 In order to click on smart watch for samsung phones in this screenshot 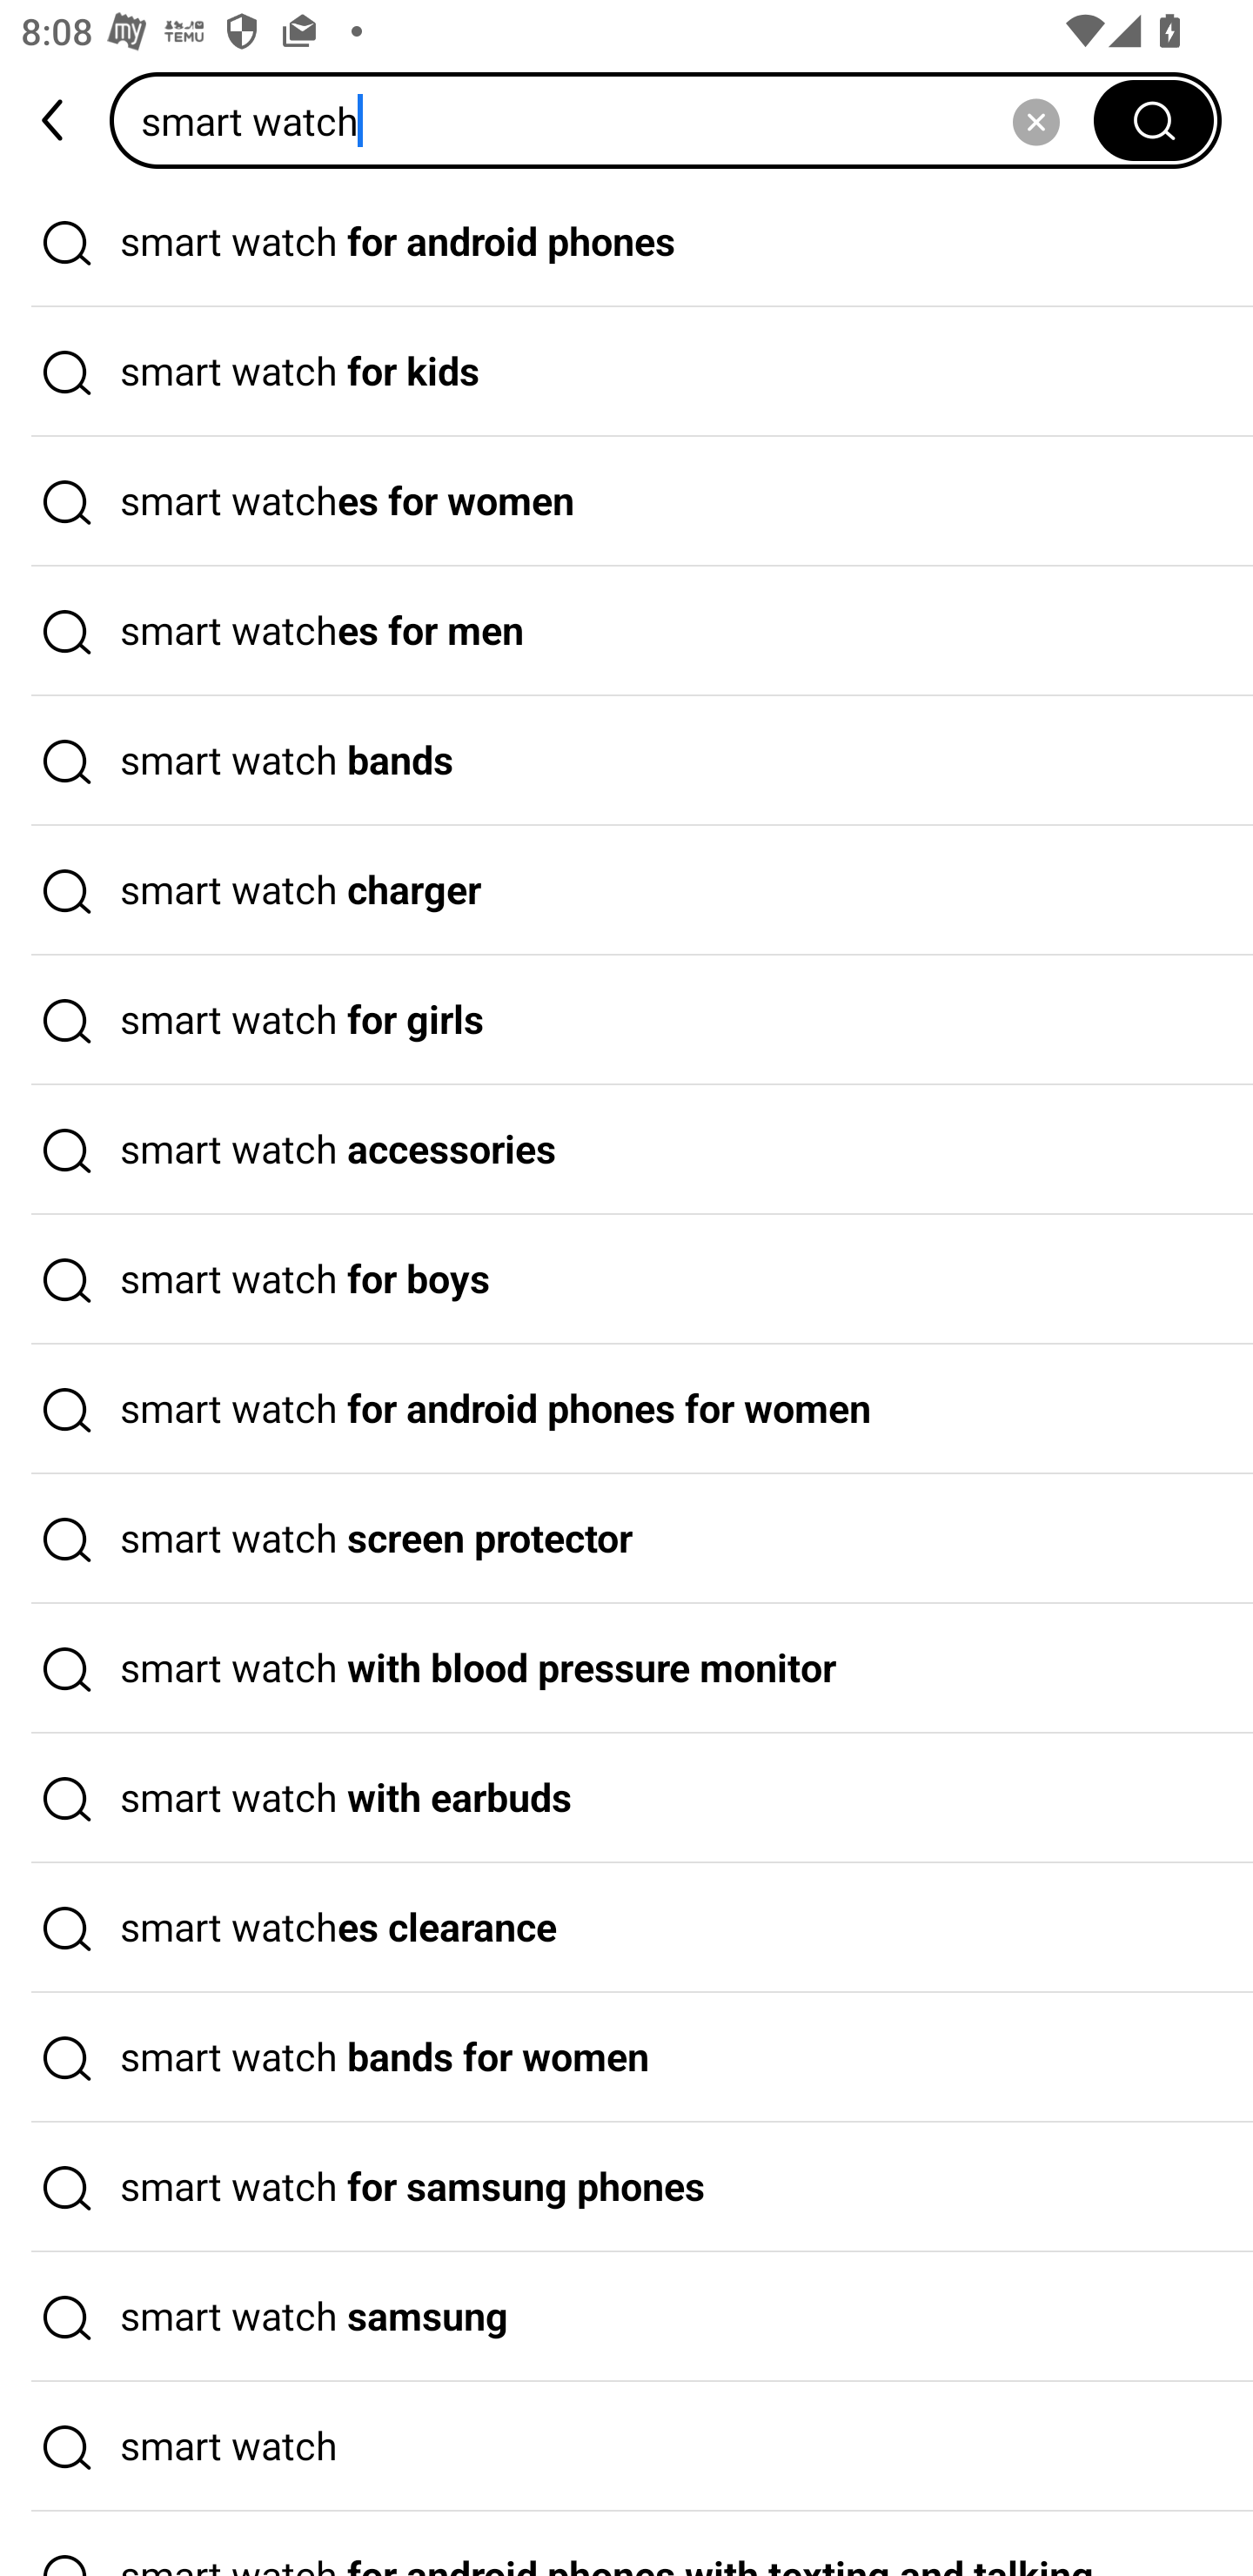, I will do `click(626, 2187)`.